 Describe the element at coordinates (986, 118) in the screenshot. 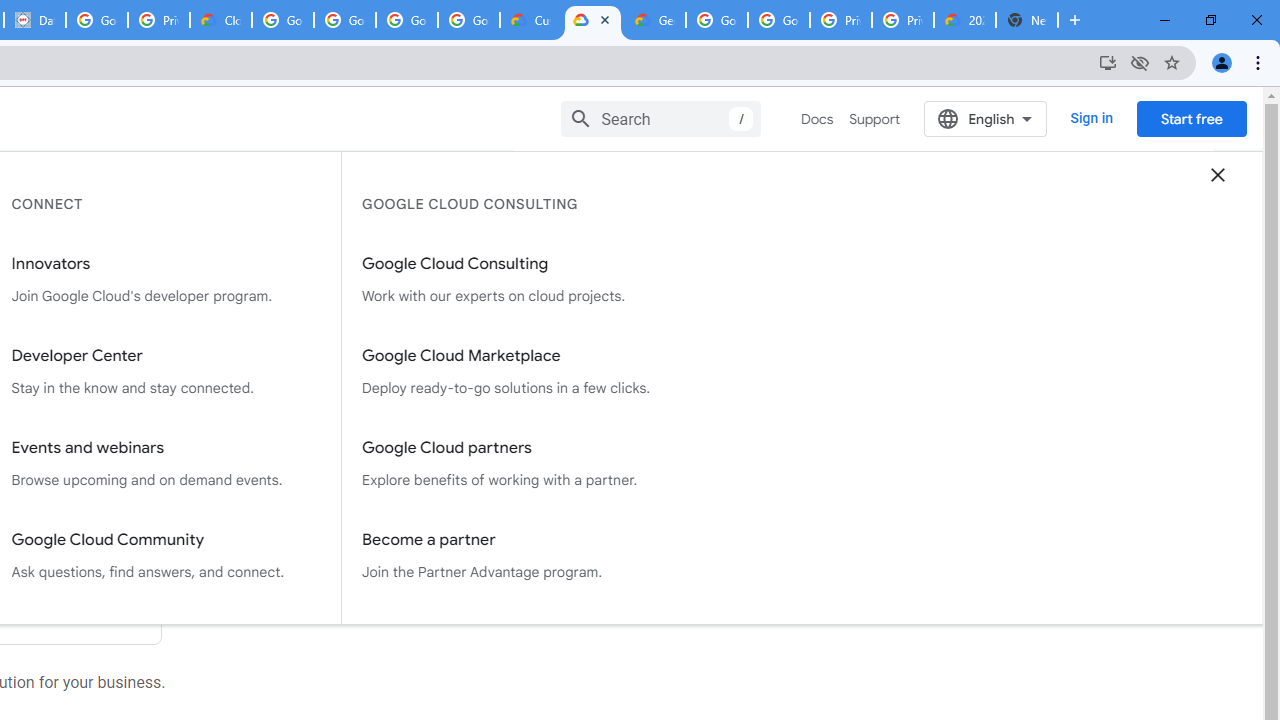

I see `English` at that location.